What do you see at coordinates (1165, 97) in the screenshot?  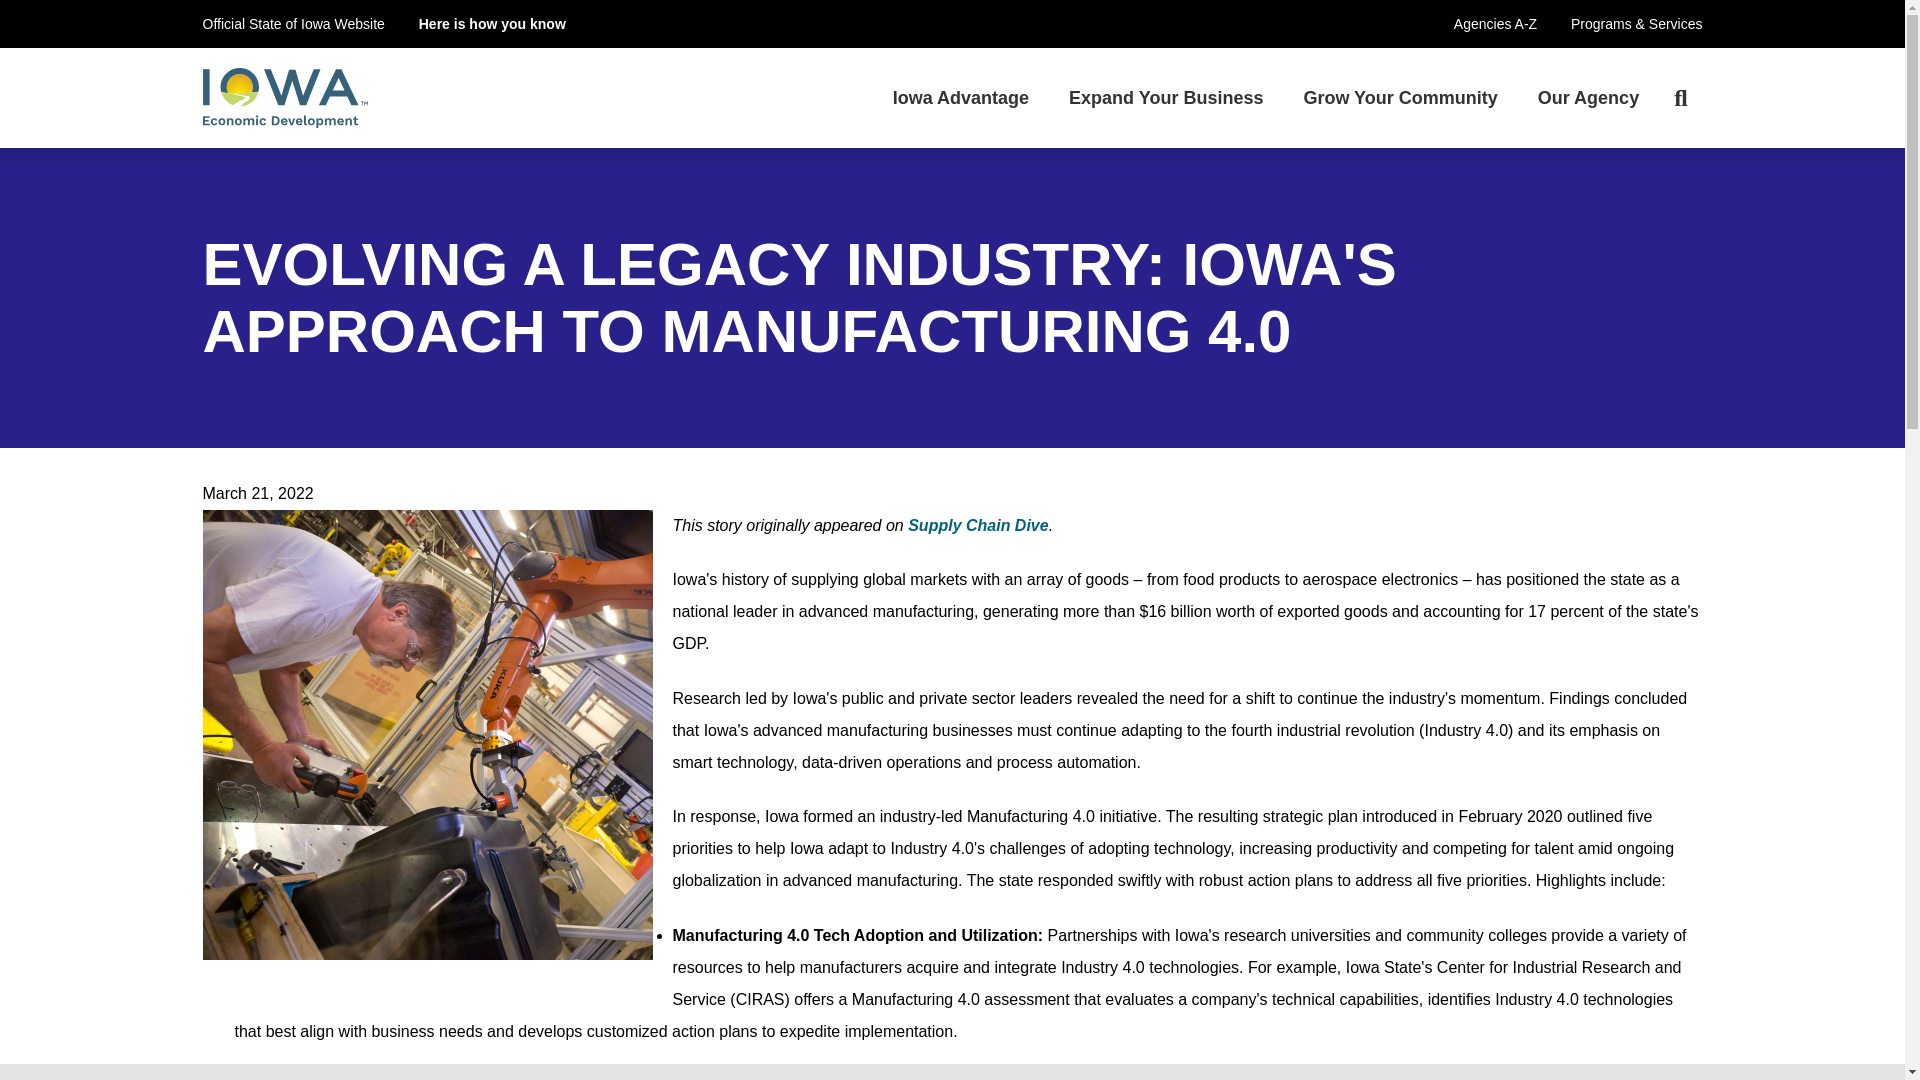 I see `Expand Your Business` at bounding box center [1165, 97].